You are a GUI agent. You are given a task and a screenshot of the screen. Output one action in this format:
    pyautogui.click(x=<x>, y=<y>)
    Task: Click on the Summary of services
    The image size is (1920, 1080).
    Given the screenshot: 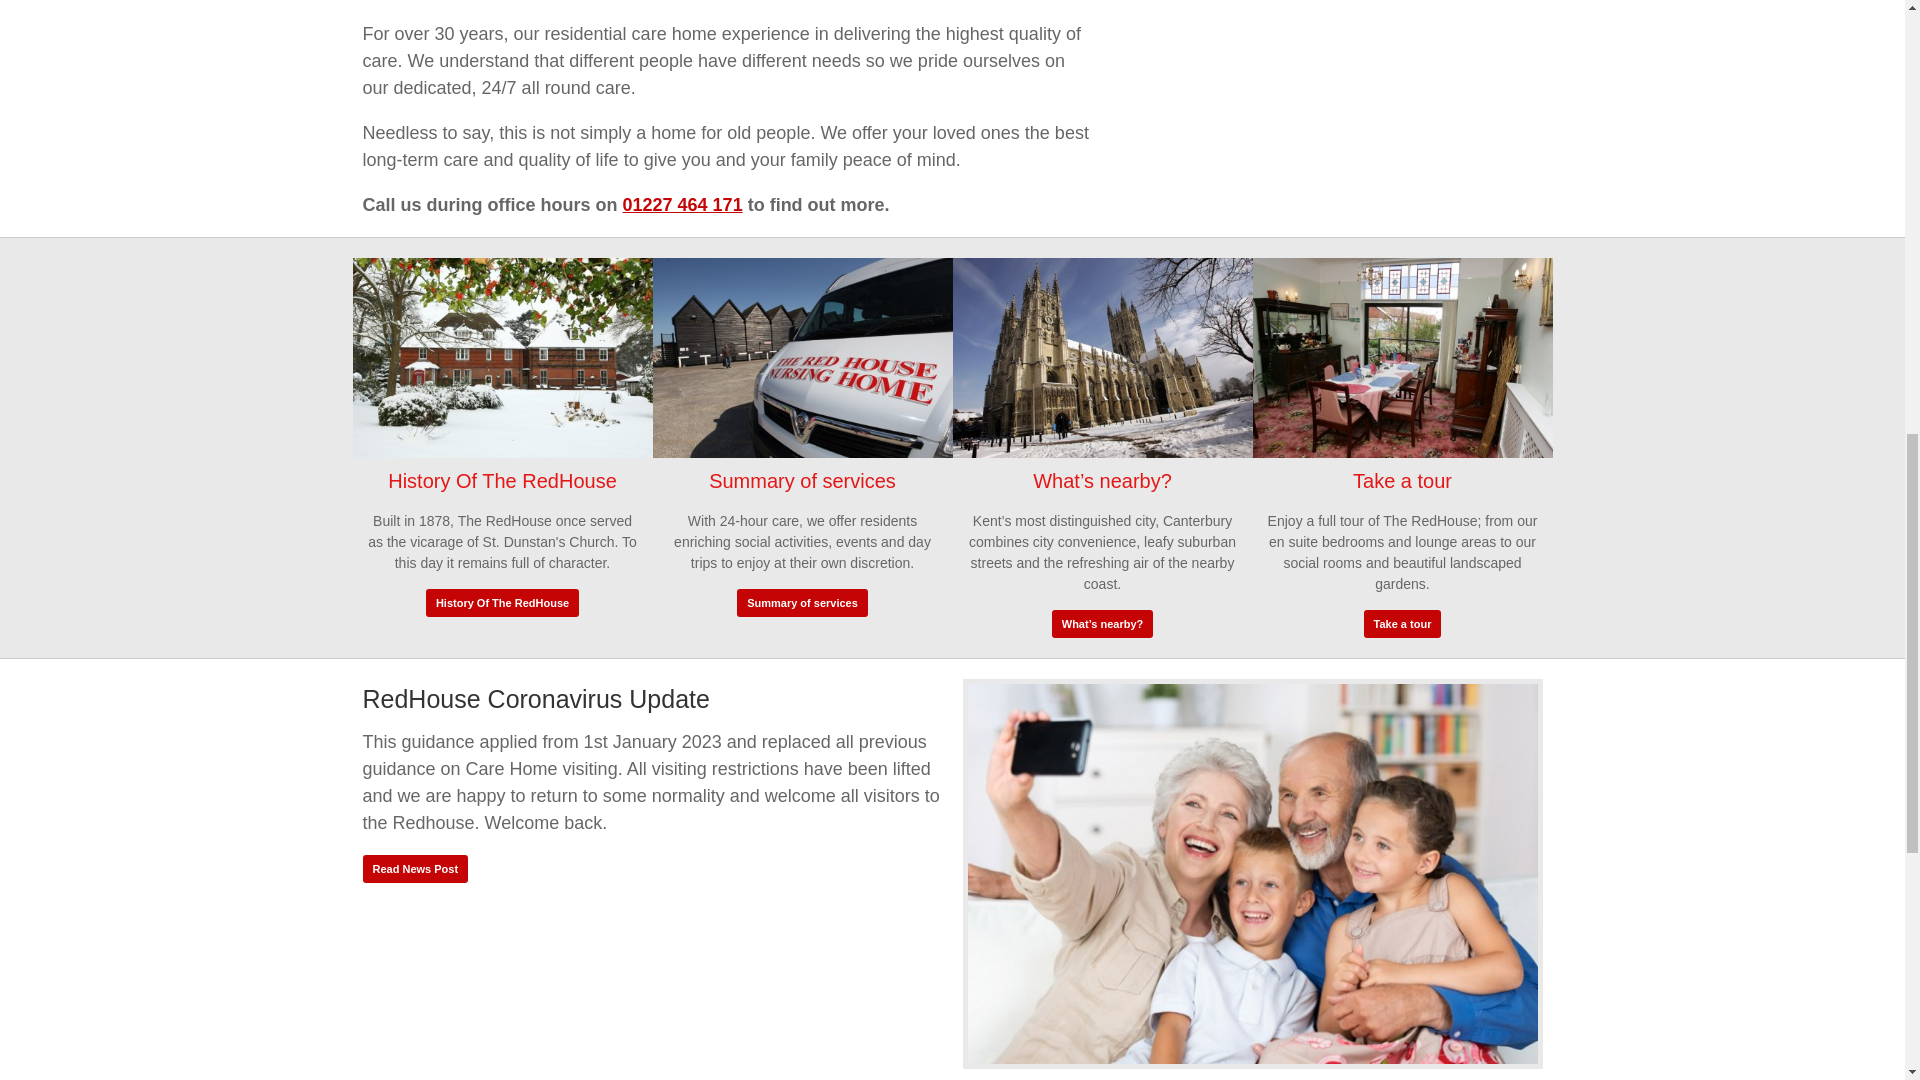 What is the action you would take?
    pyautogui.click(x=802, y=602)
    